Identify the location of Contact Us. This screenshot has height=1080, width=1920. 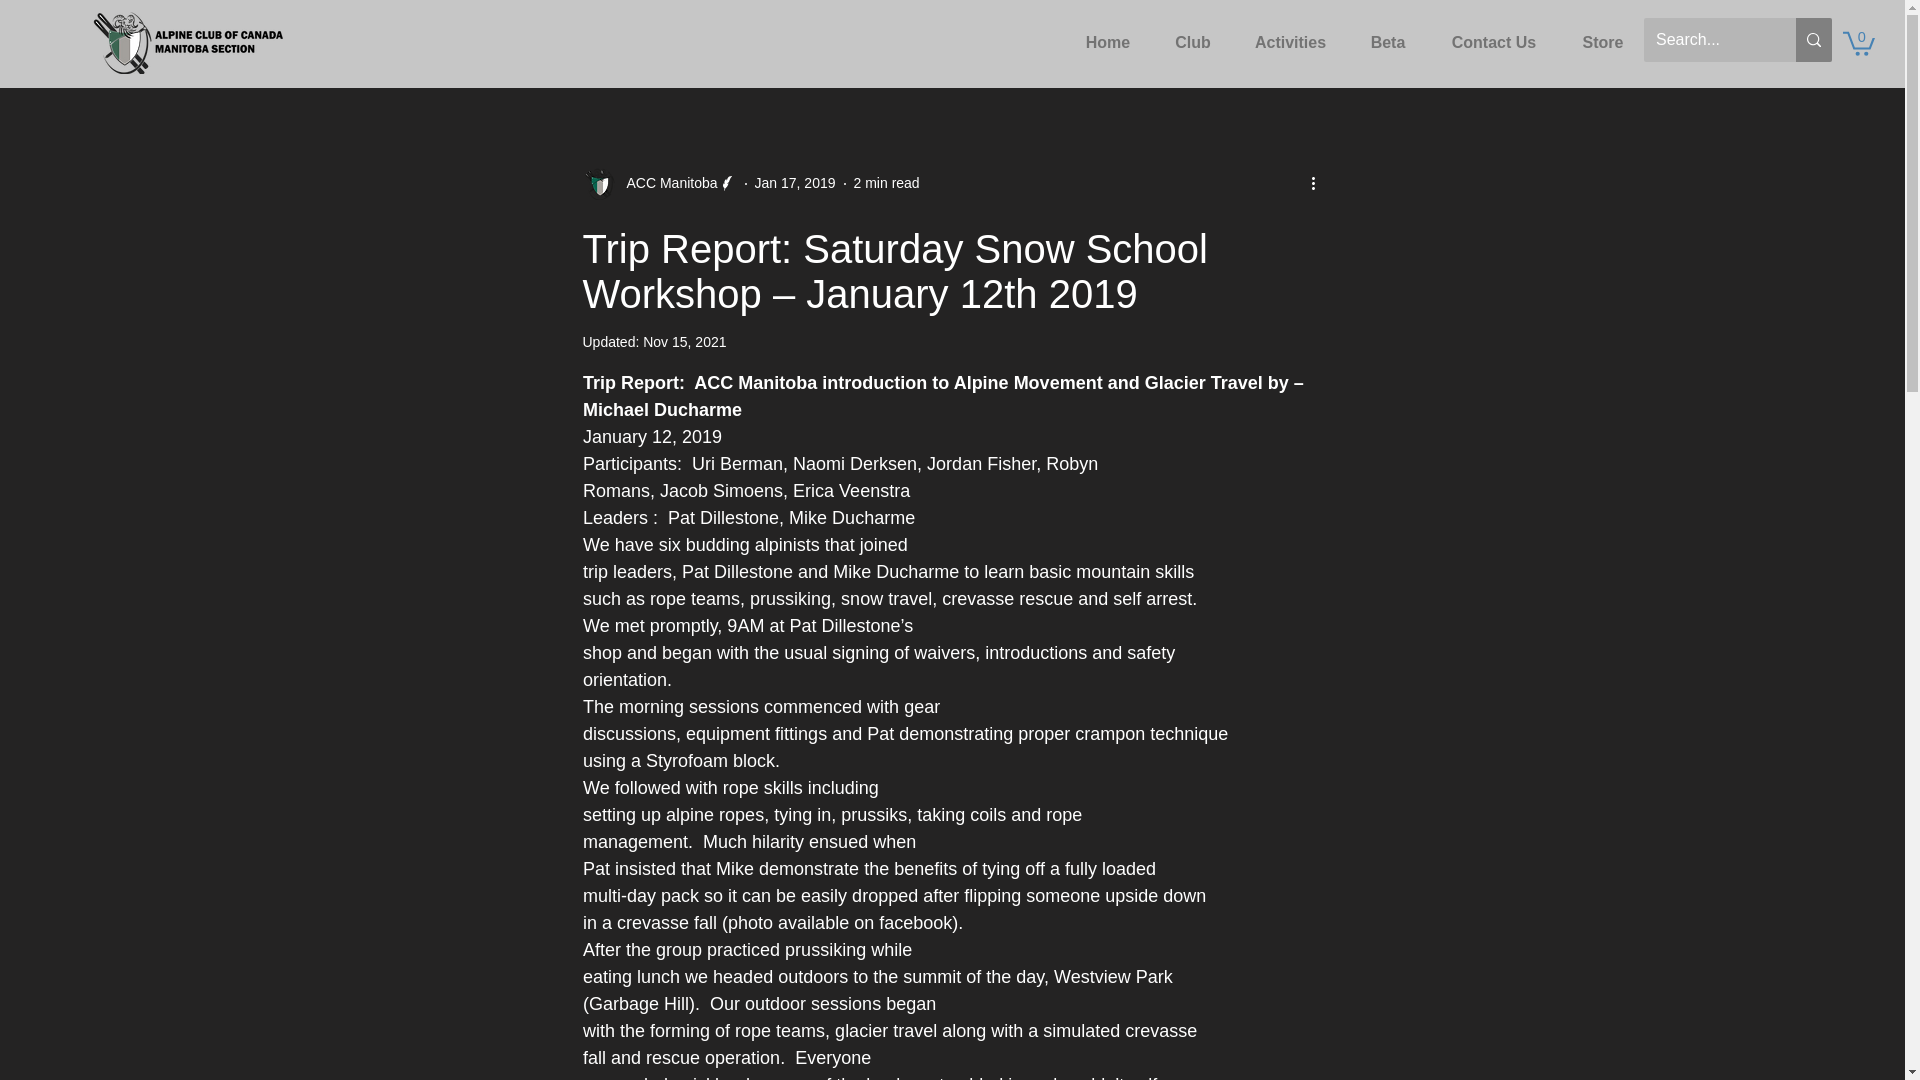
(1494, 34).